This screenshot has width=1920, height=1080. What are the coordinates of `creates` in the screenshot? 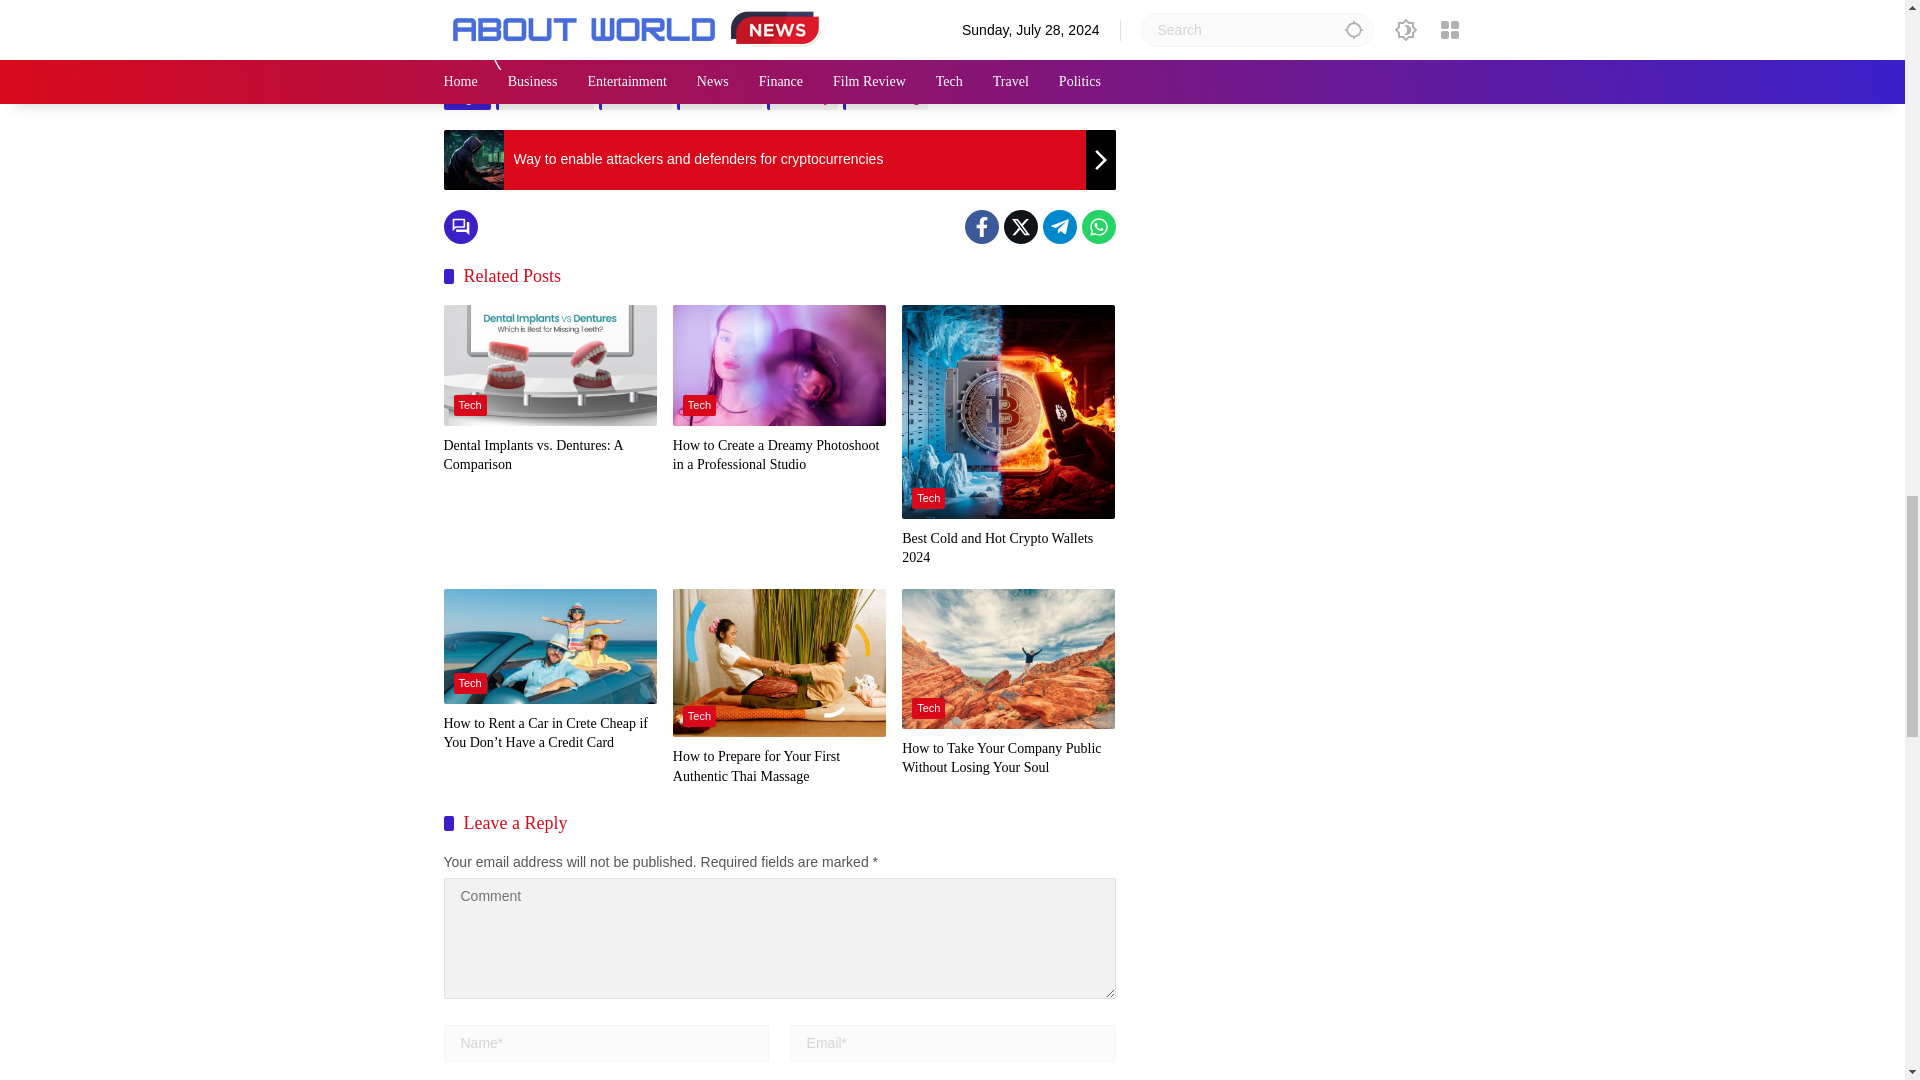 It's located at (636, 98).